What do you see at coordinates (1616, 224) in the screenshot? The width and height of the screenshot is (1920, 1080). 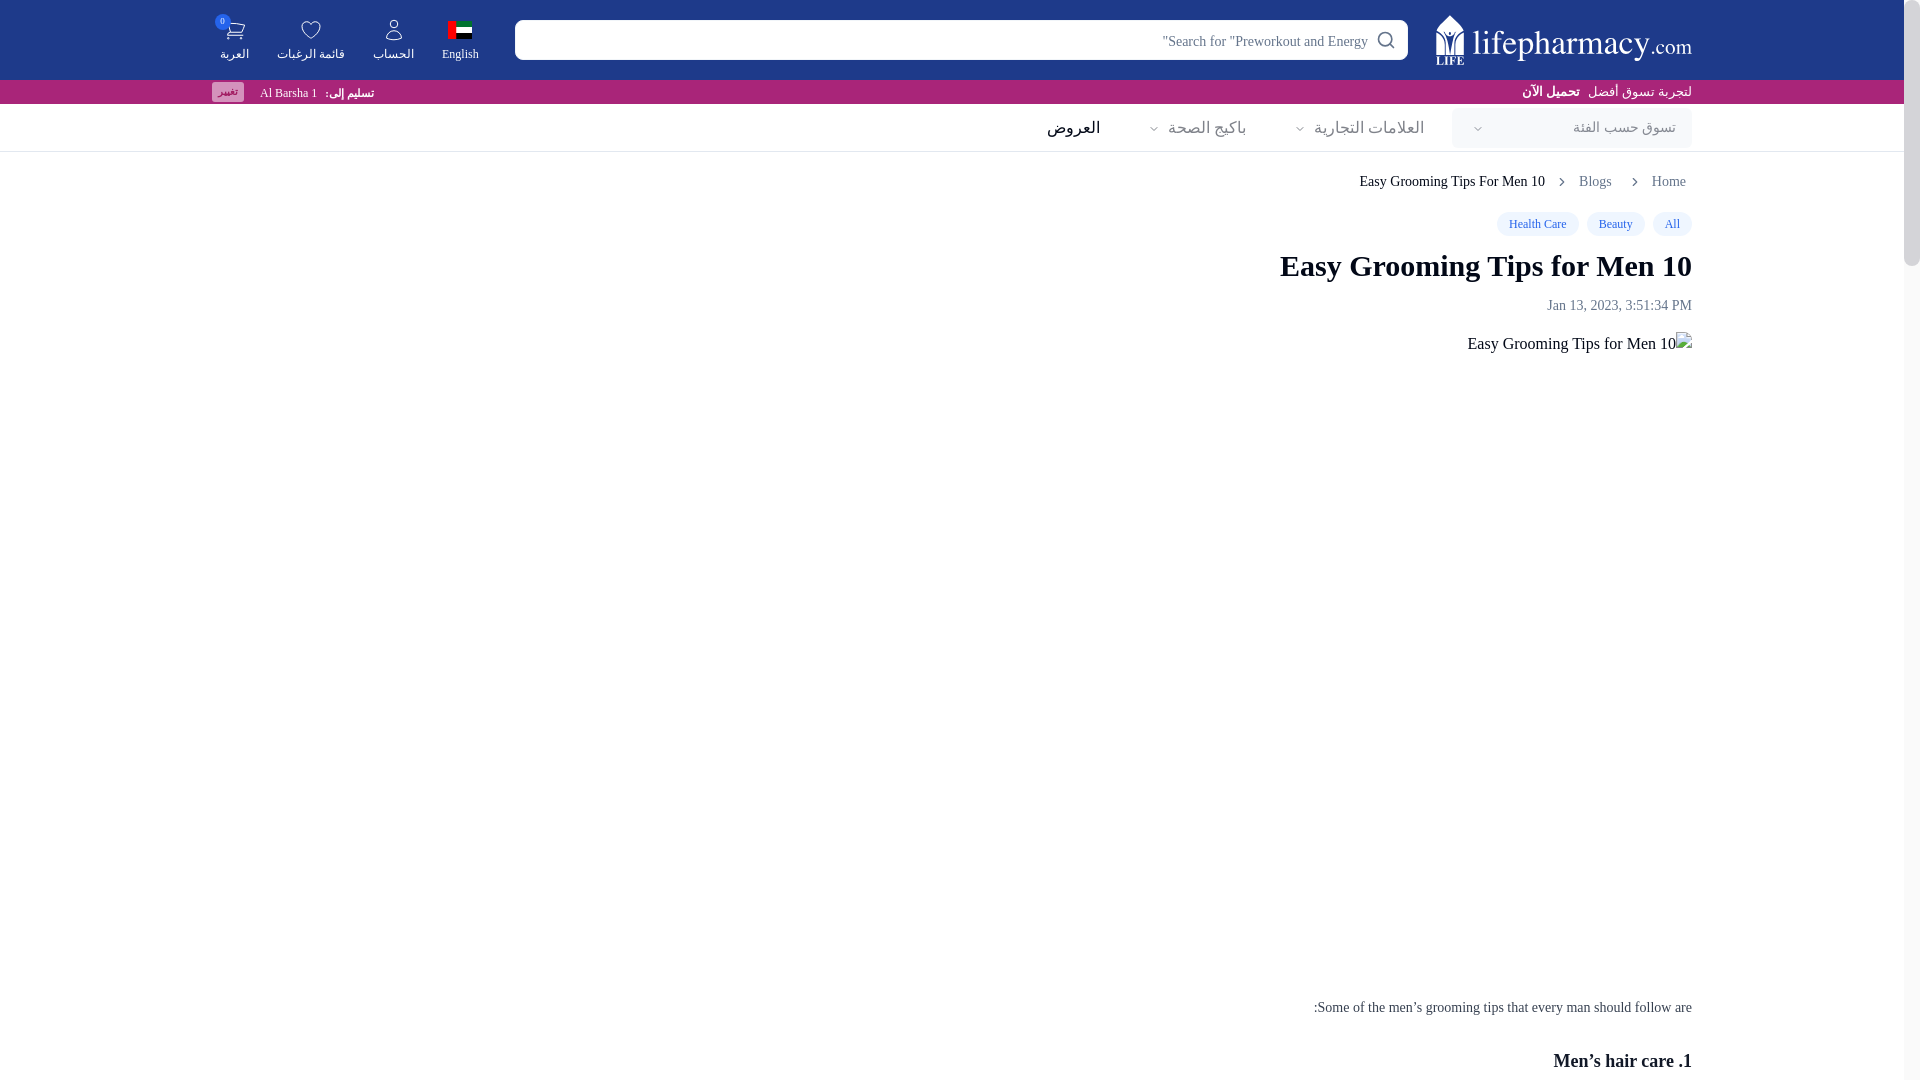 I see `Beauty` at bounding box center [1616, 224].